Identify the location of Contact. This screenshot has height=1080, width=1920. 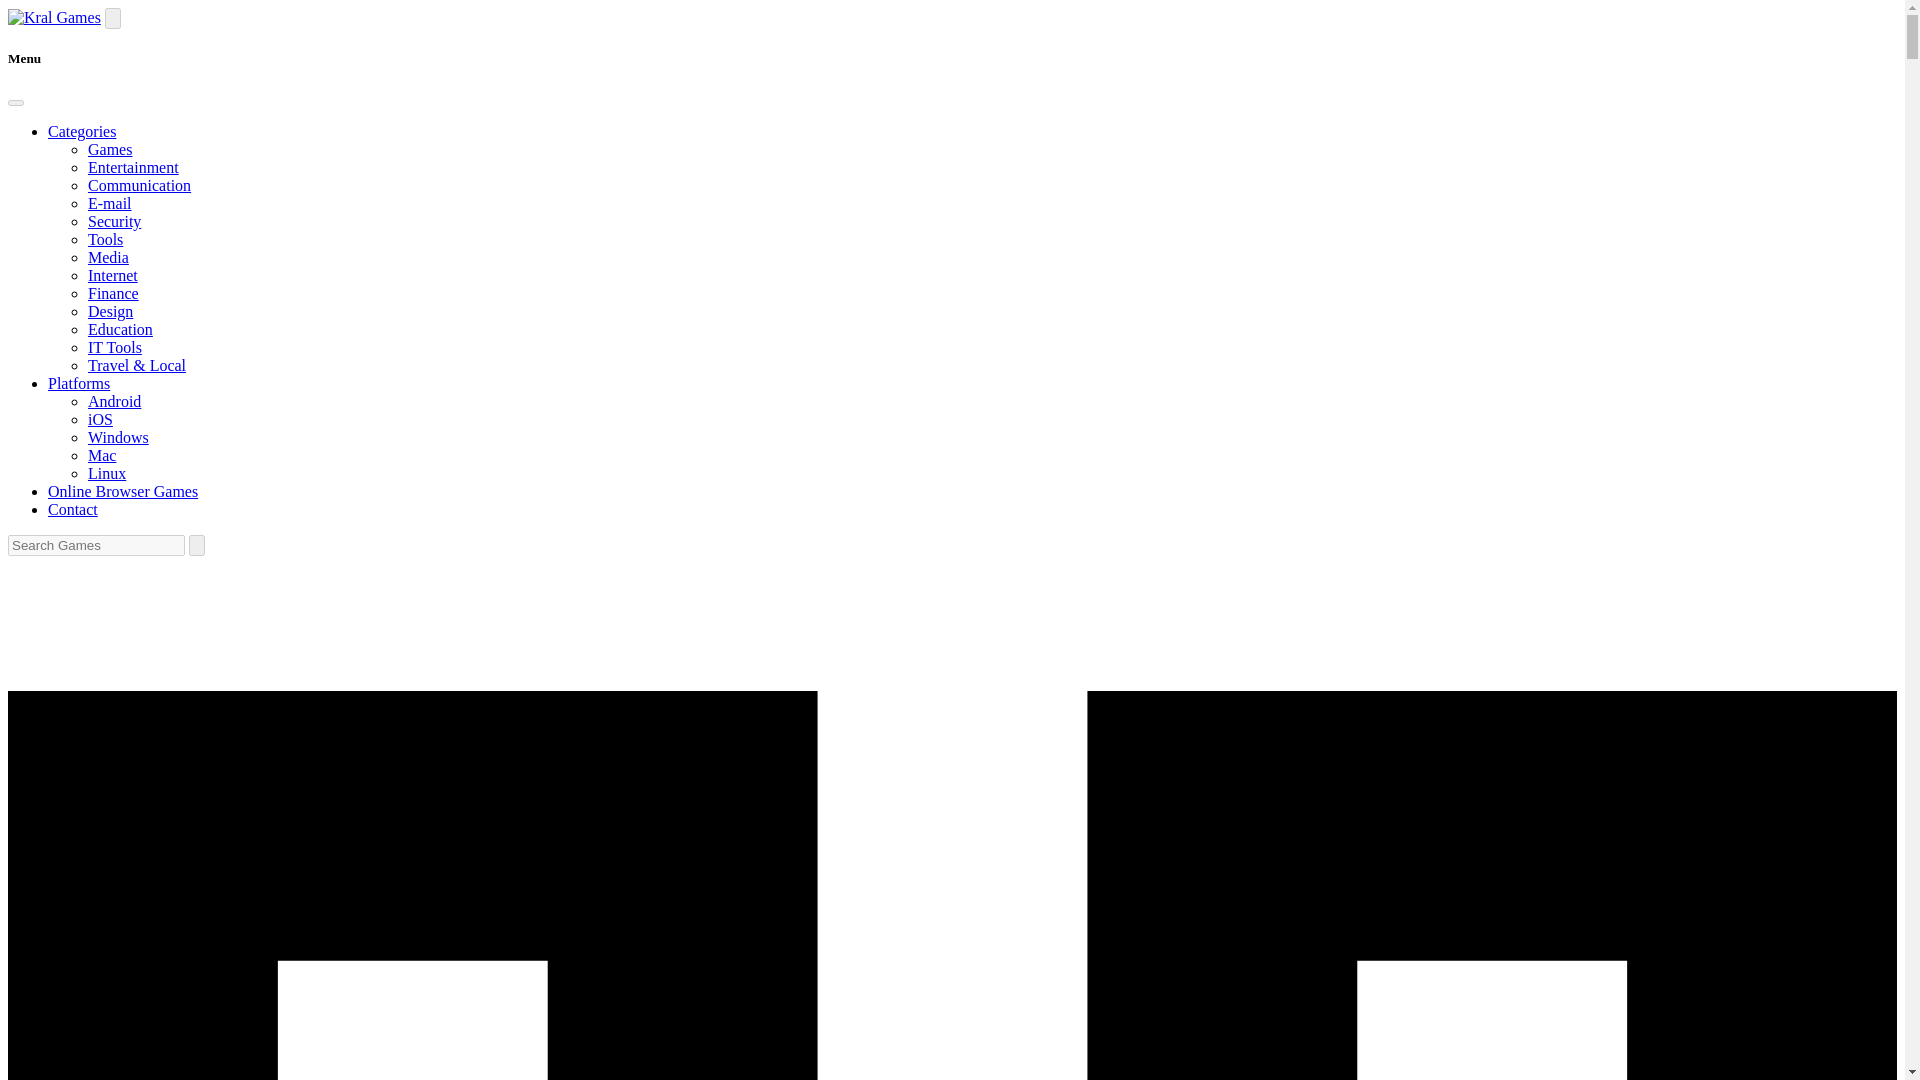
(72, 510).